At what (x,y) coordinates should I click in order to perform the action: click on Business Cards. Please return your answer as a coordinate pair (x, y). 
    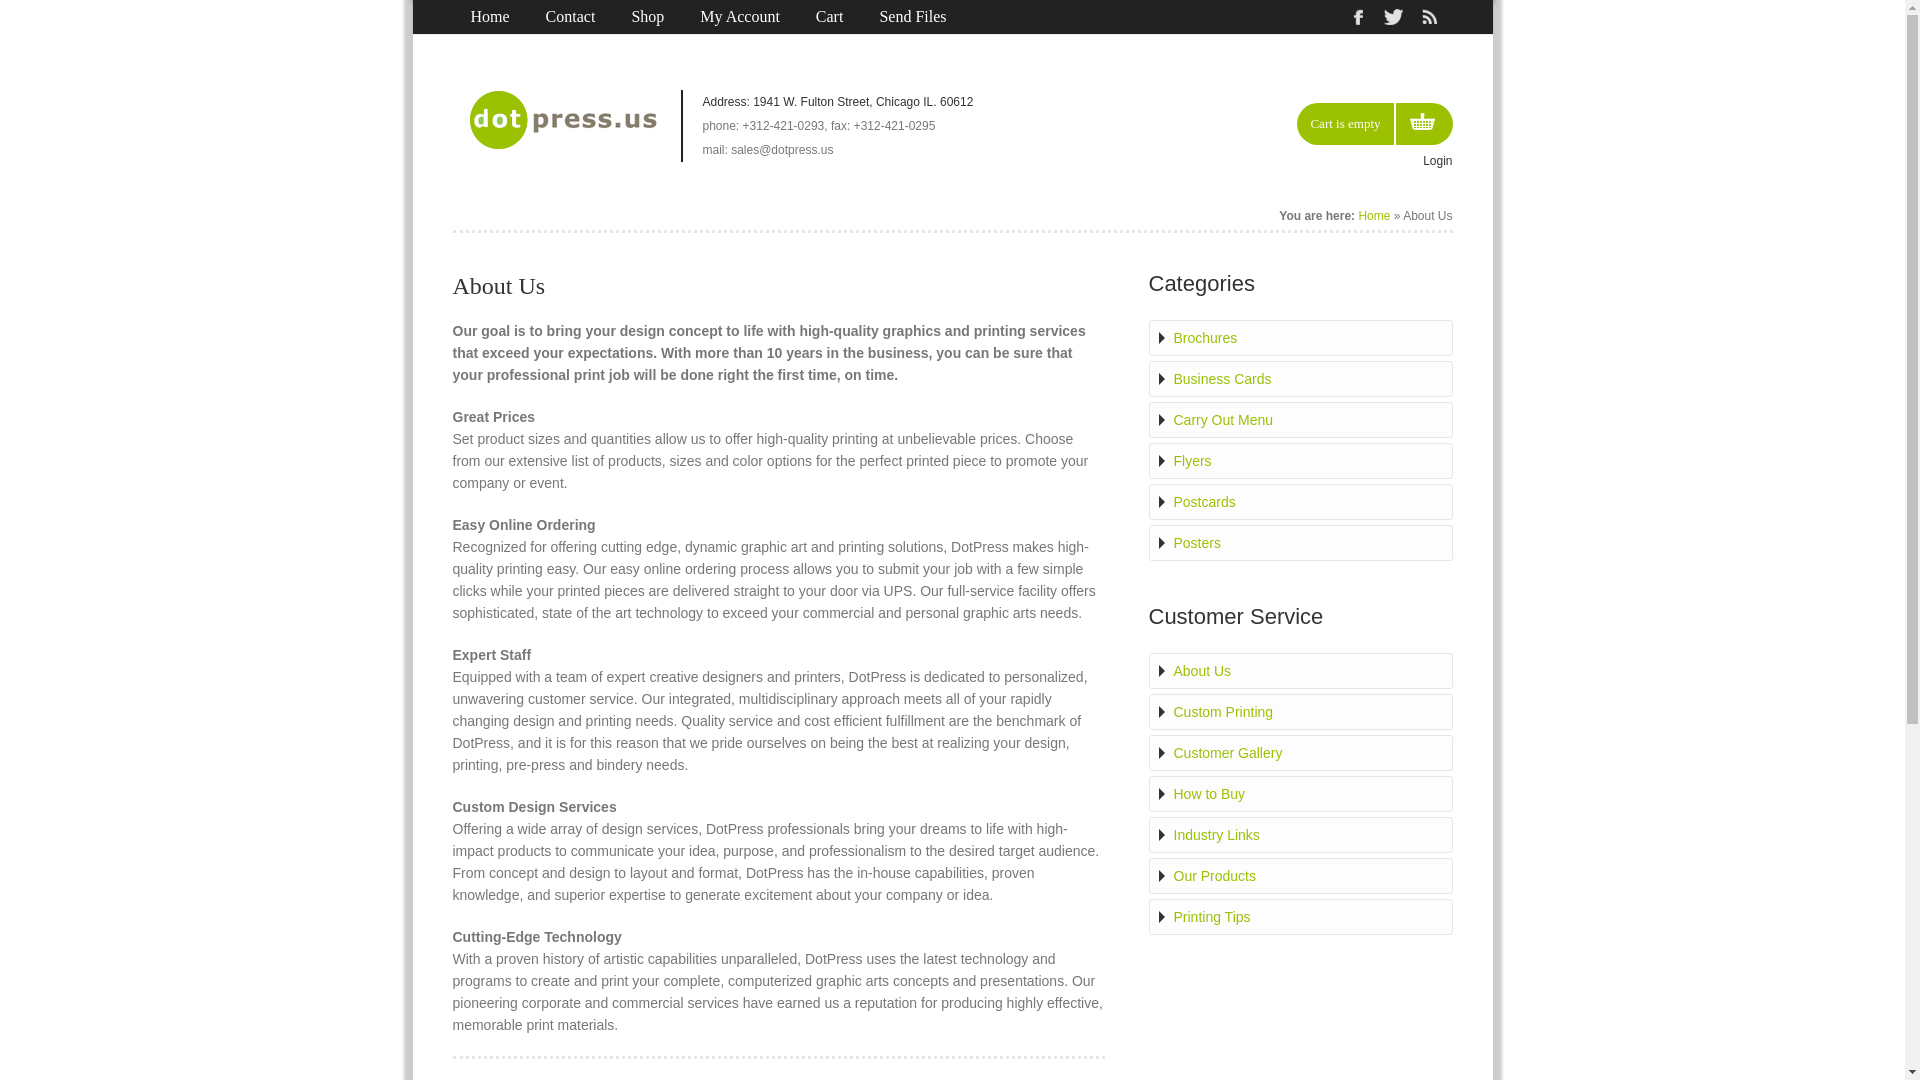
    Looking at the image, I should click on (1299, 378).